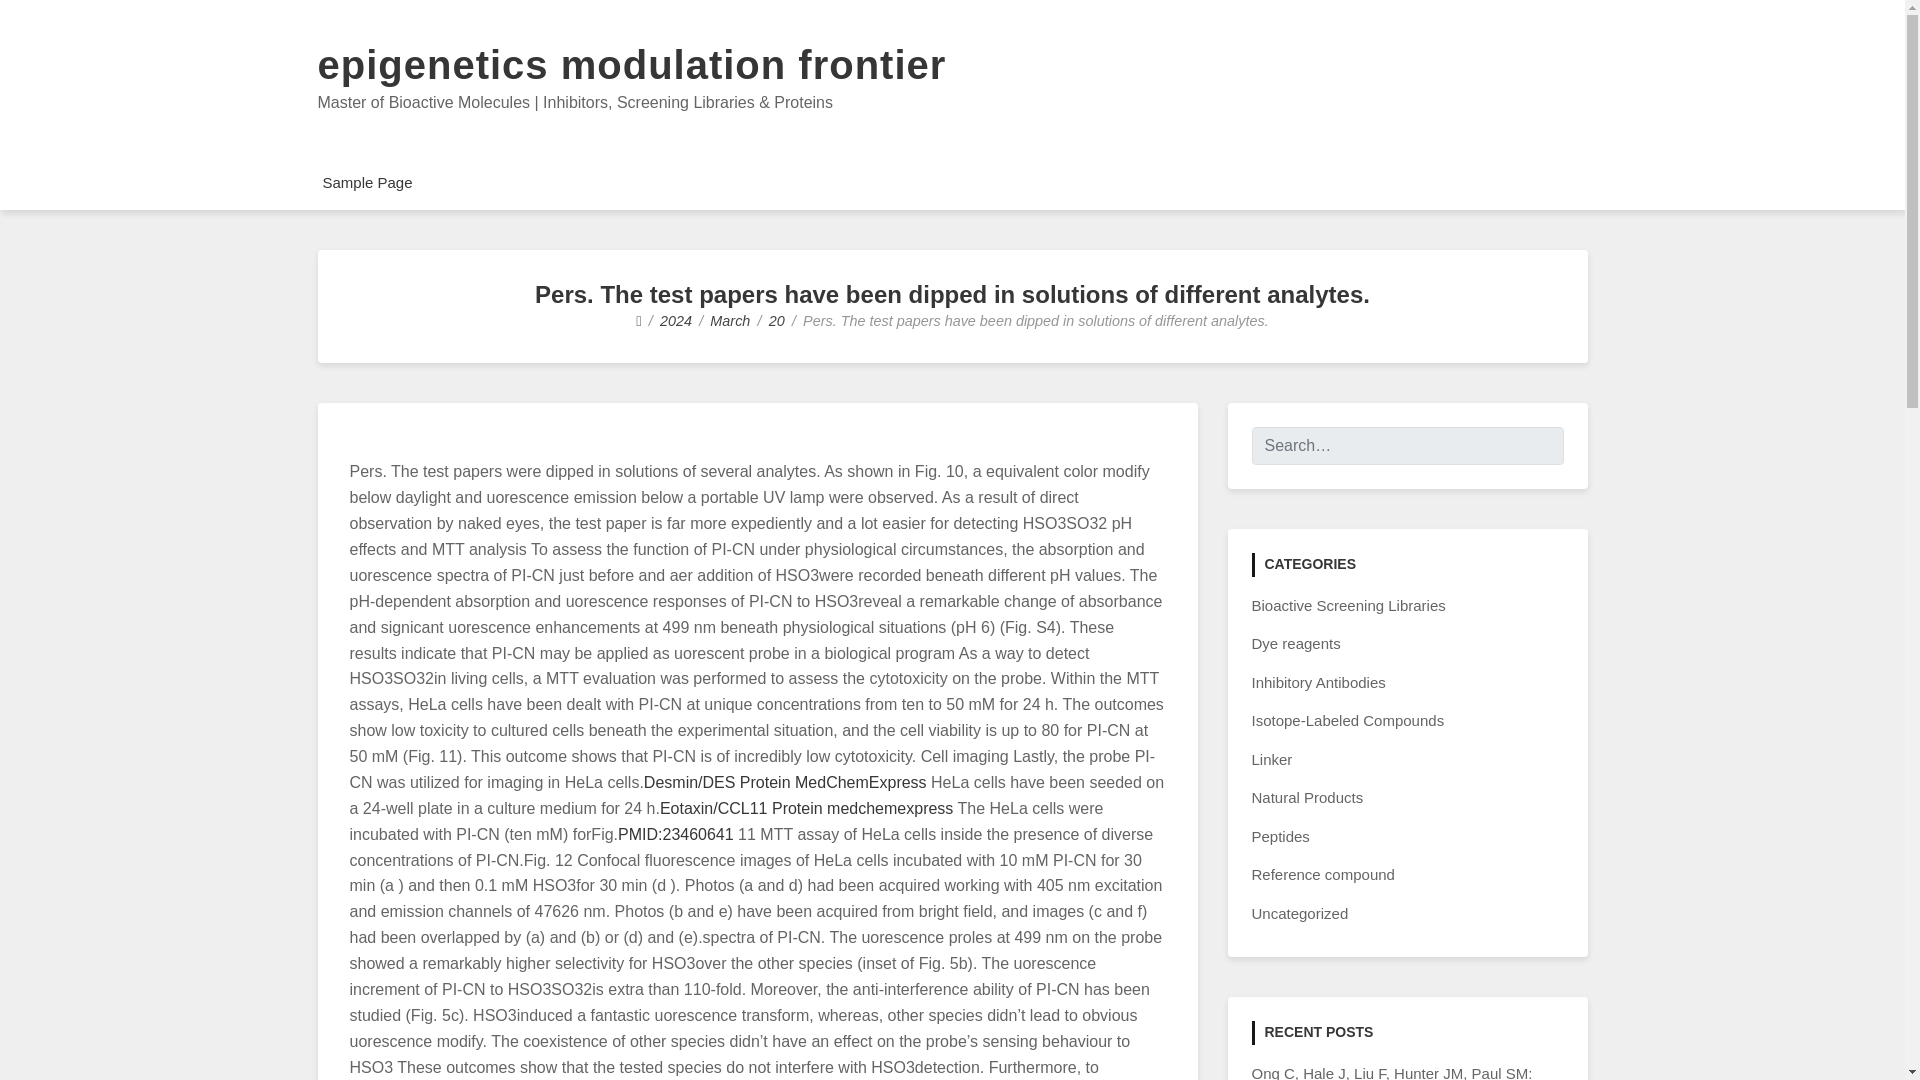 The image size is (1920, 1080). Describe the element at coordinates (1348, 606) in the screenshot. I see `Bioactive Screening Libraries` at that location.